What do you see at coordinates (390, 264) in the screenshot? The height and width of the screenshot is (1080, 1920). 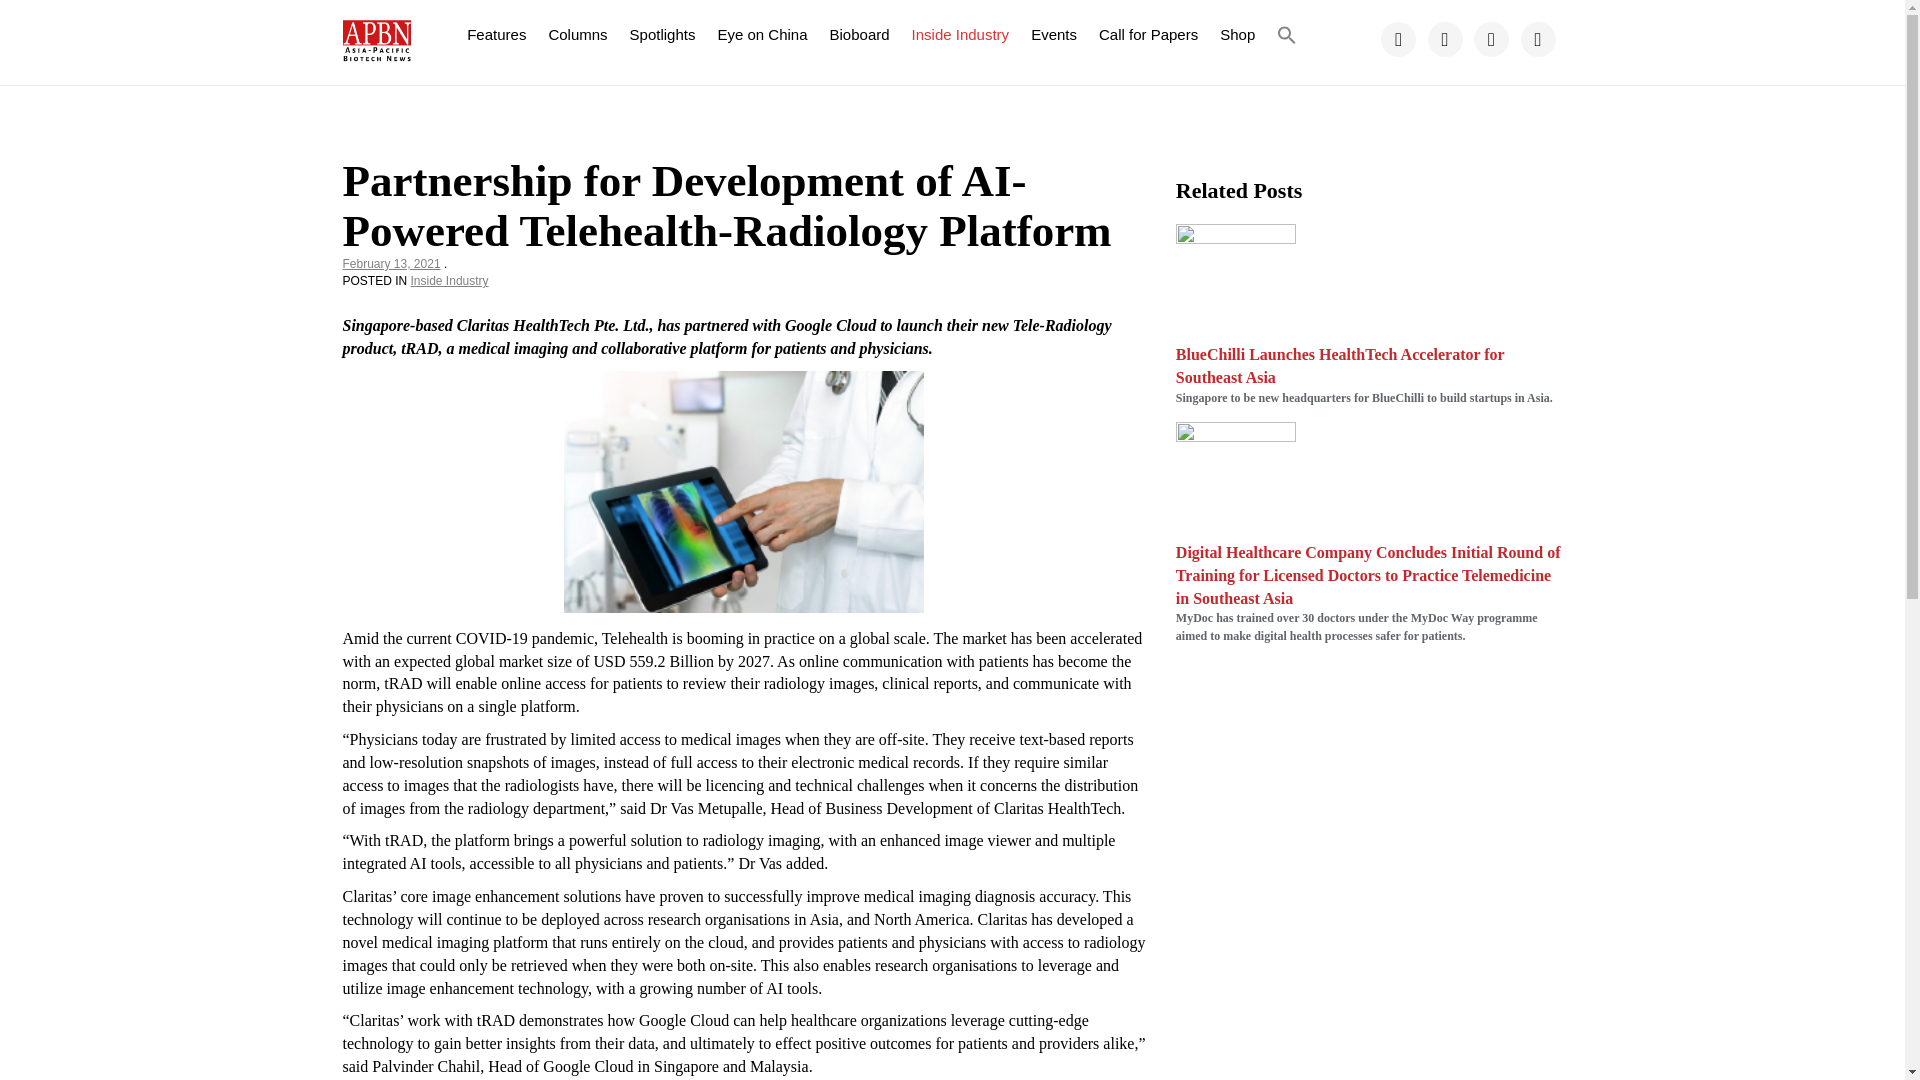 I see `February 13, 2021` at bounding box center [390, 264].